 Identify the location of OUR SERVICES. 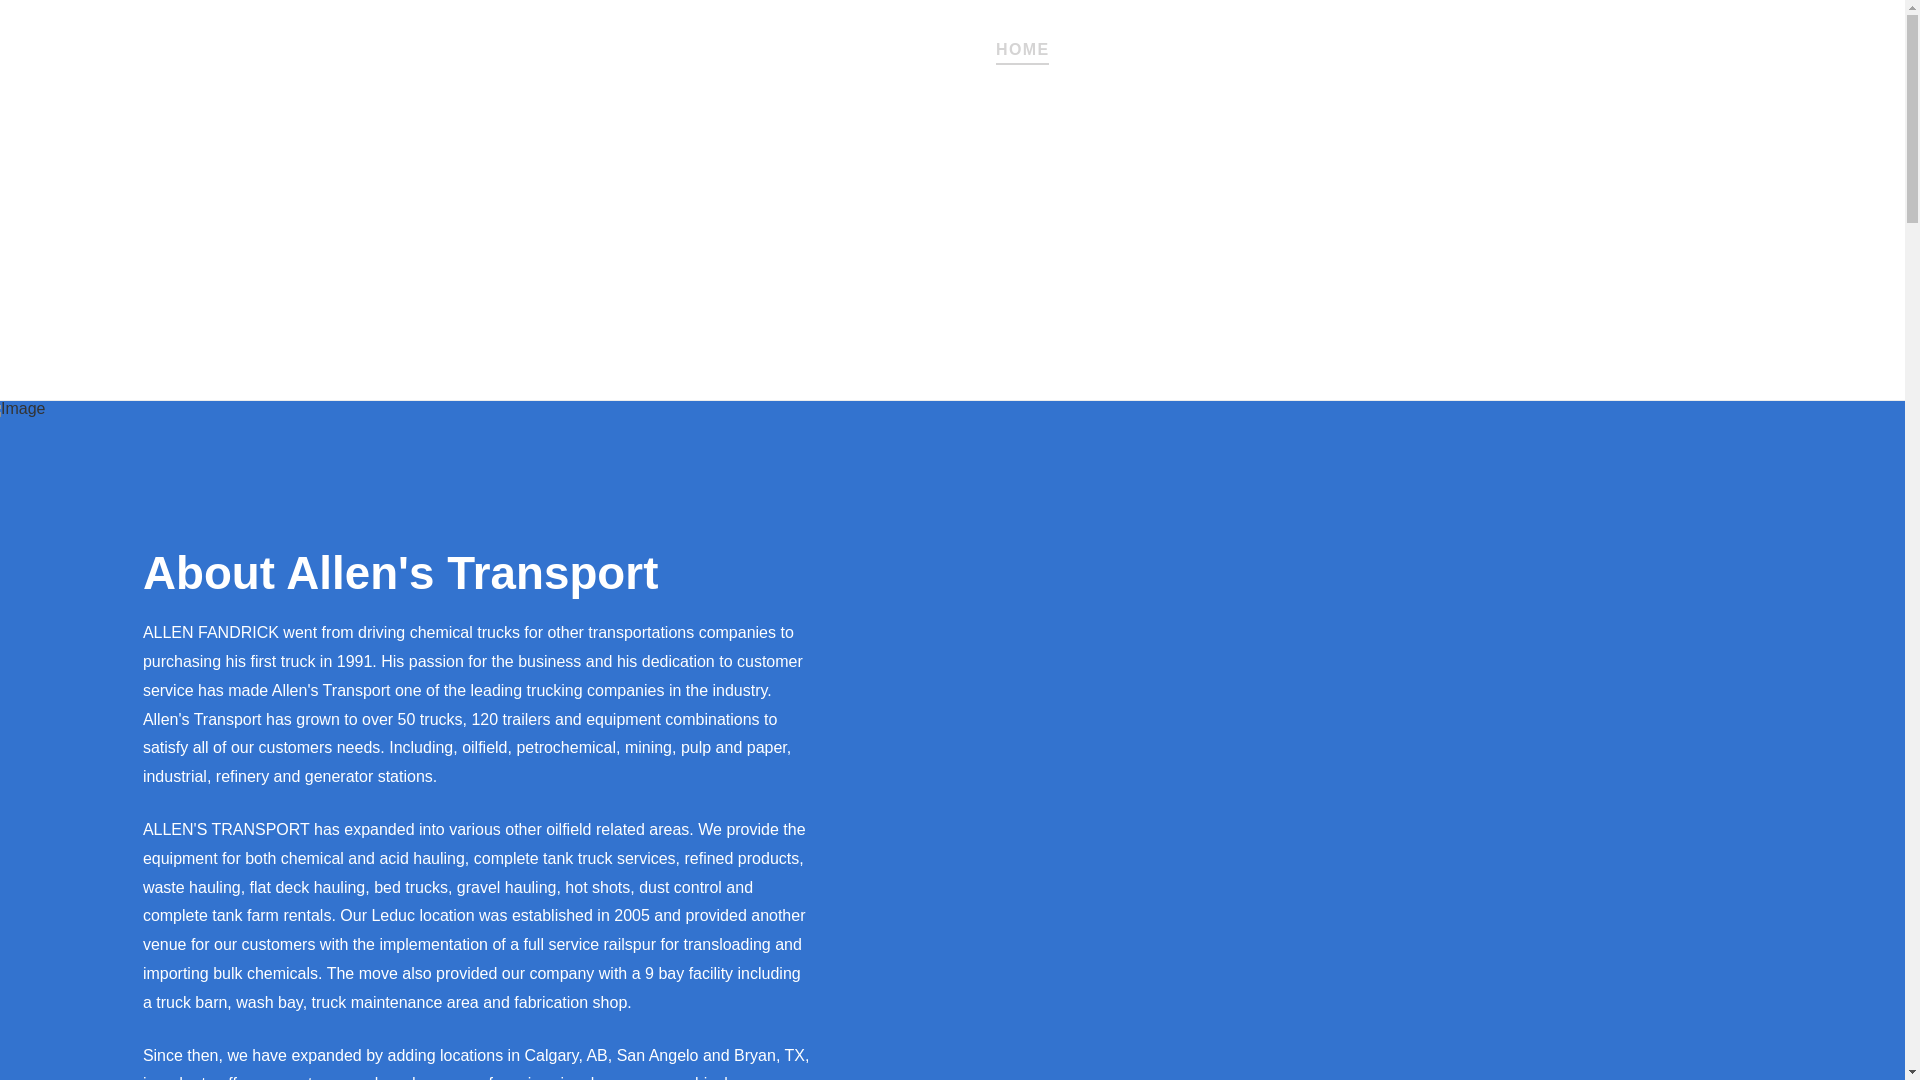
(1146, 45).